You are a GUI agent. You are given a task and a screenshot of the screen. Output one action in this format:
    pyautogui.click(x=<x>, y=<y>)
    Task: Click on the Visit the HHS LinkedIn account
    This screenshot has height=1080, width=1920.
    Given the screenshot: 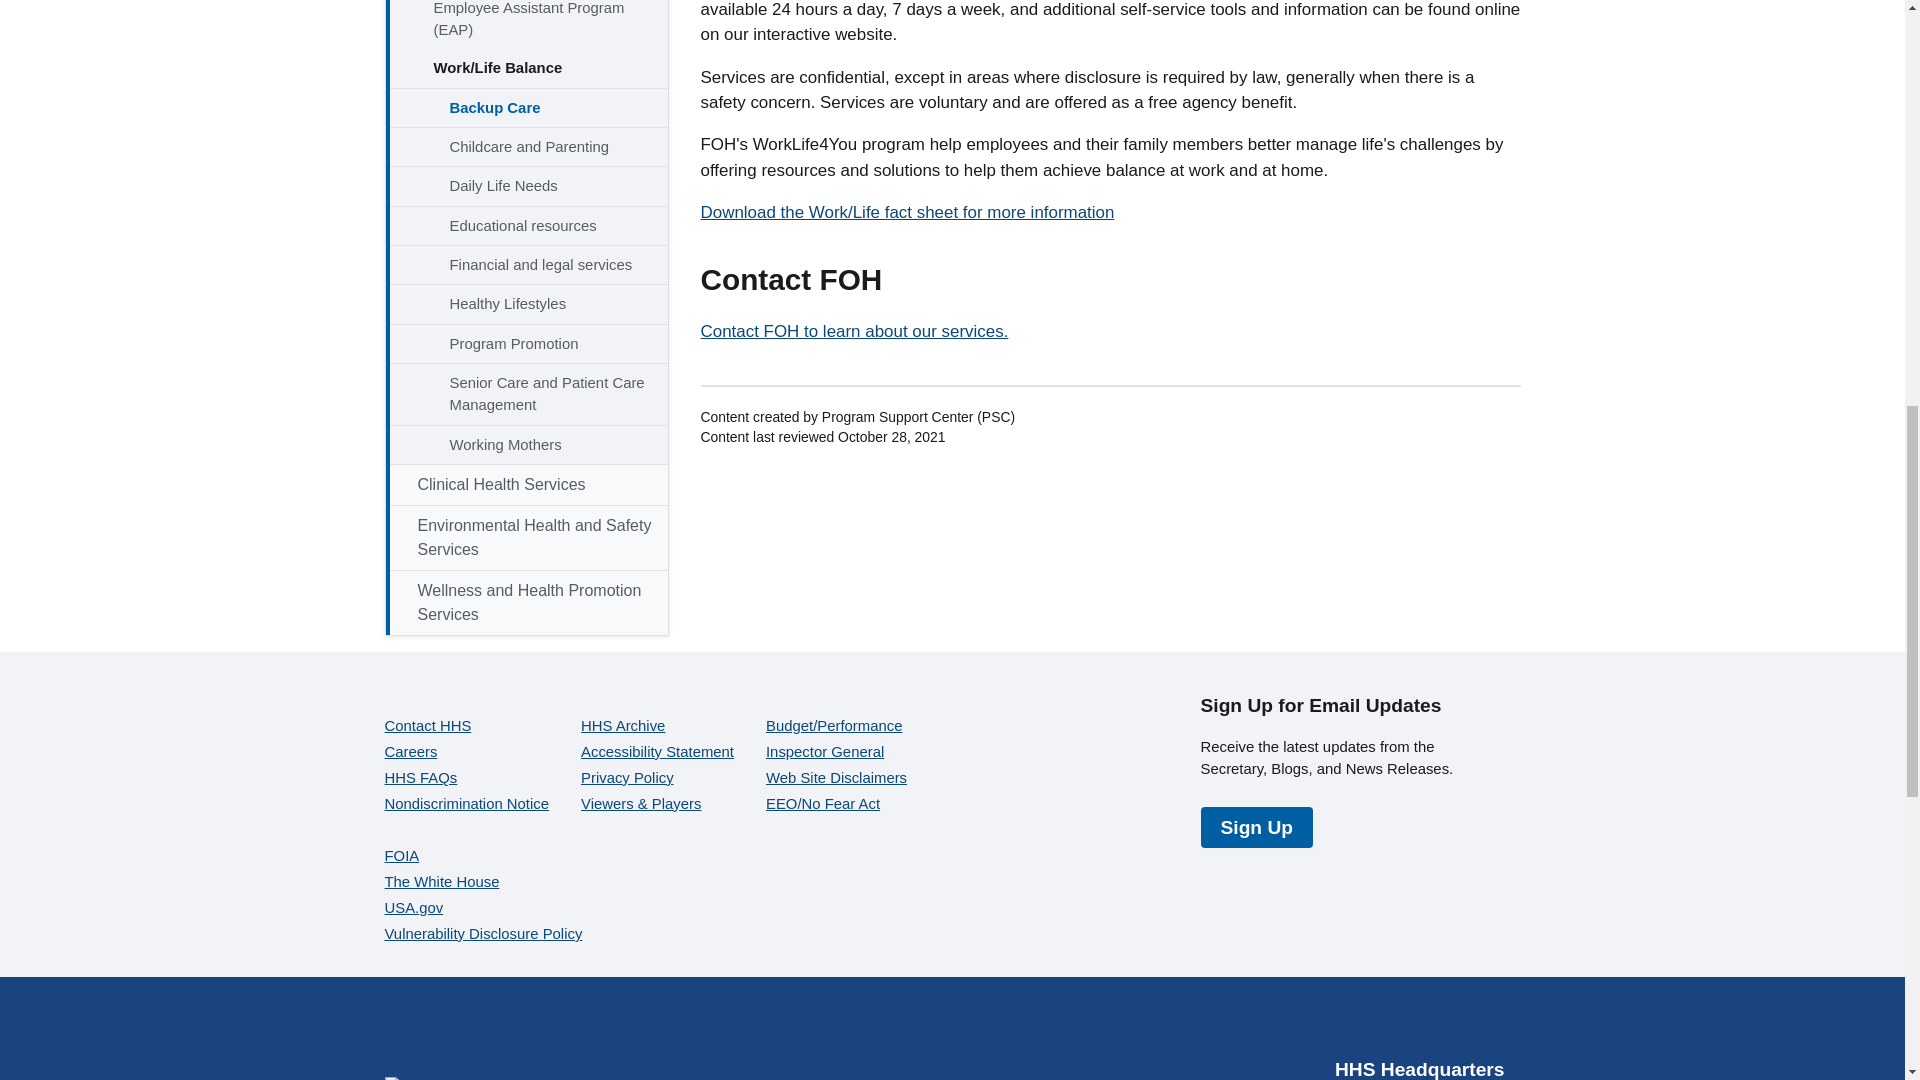 What is the action you would take?
    pyautogui.click(x=1488, y=1024)
    